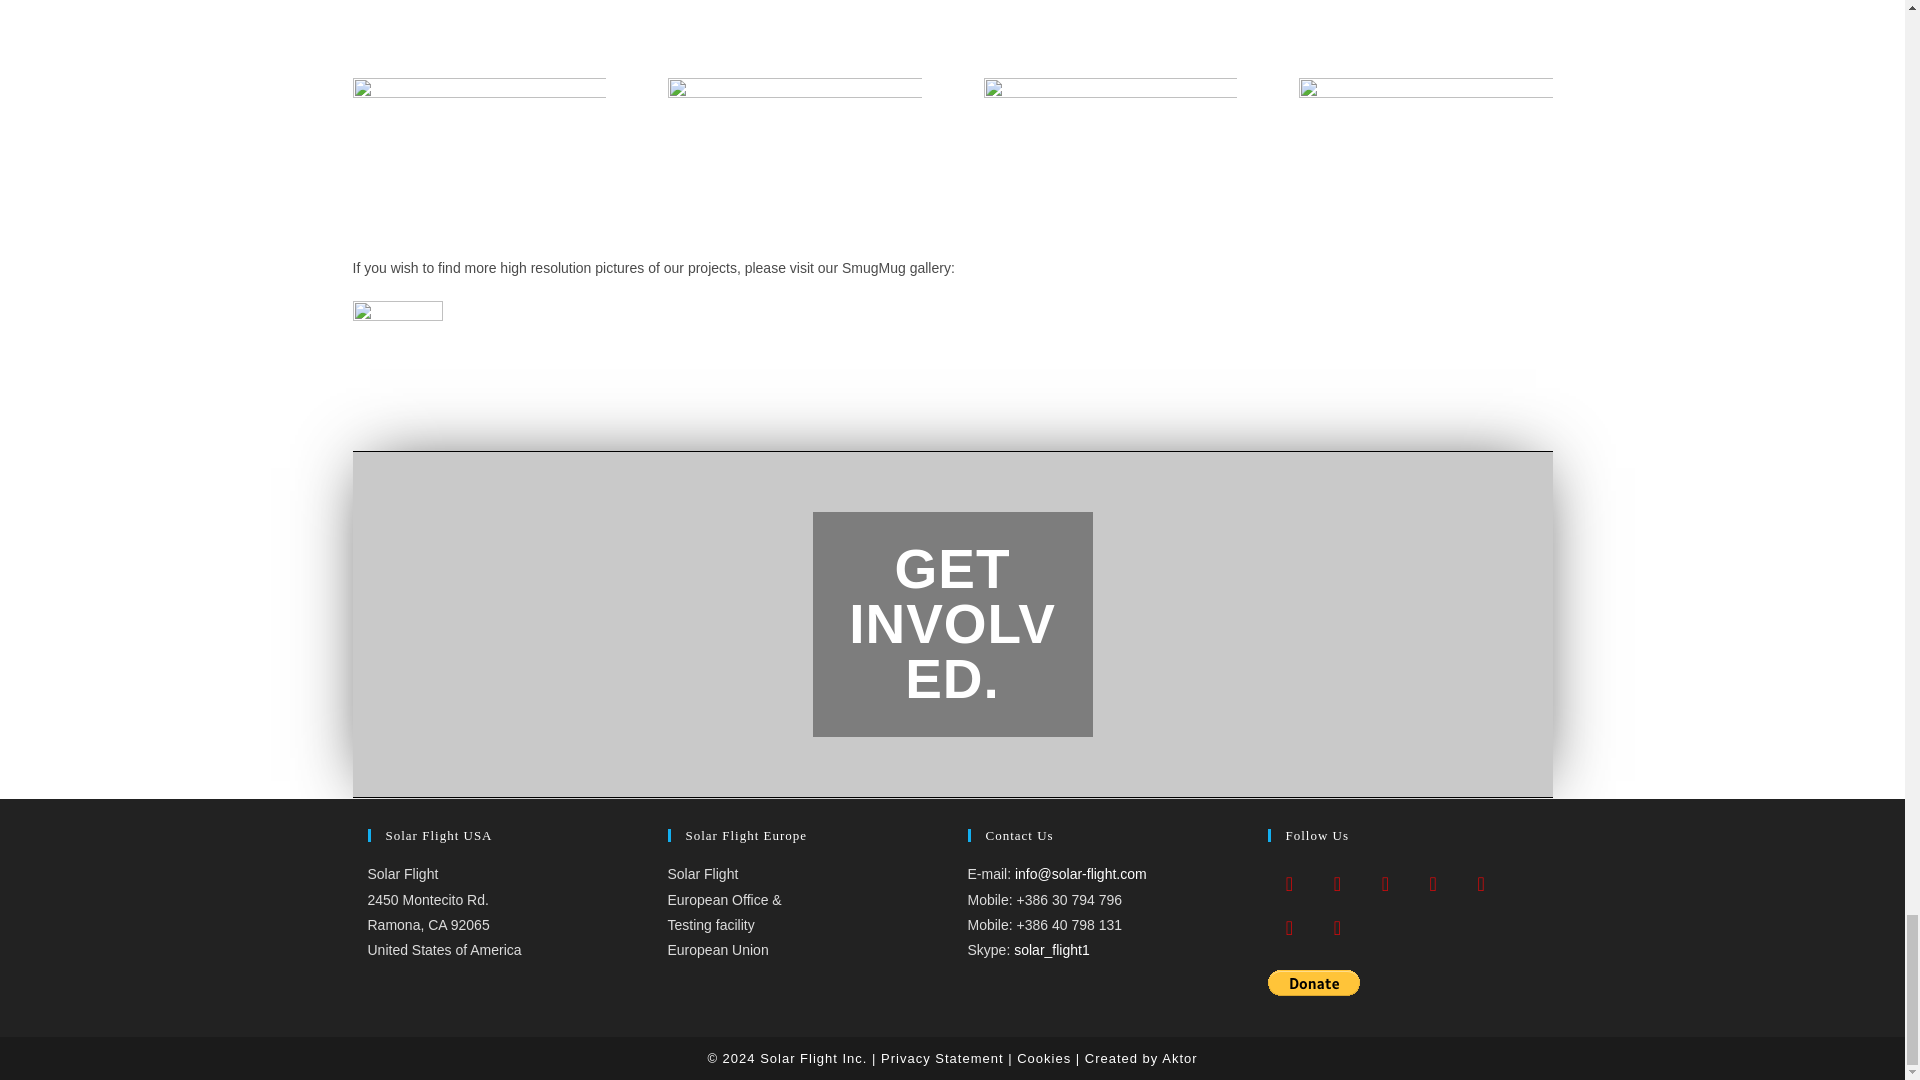 Image resolution: width=1920 pixels, height=1080 pixels. I want to click on Default Label, so click(1385, 882).